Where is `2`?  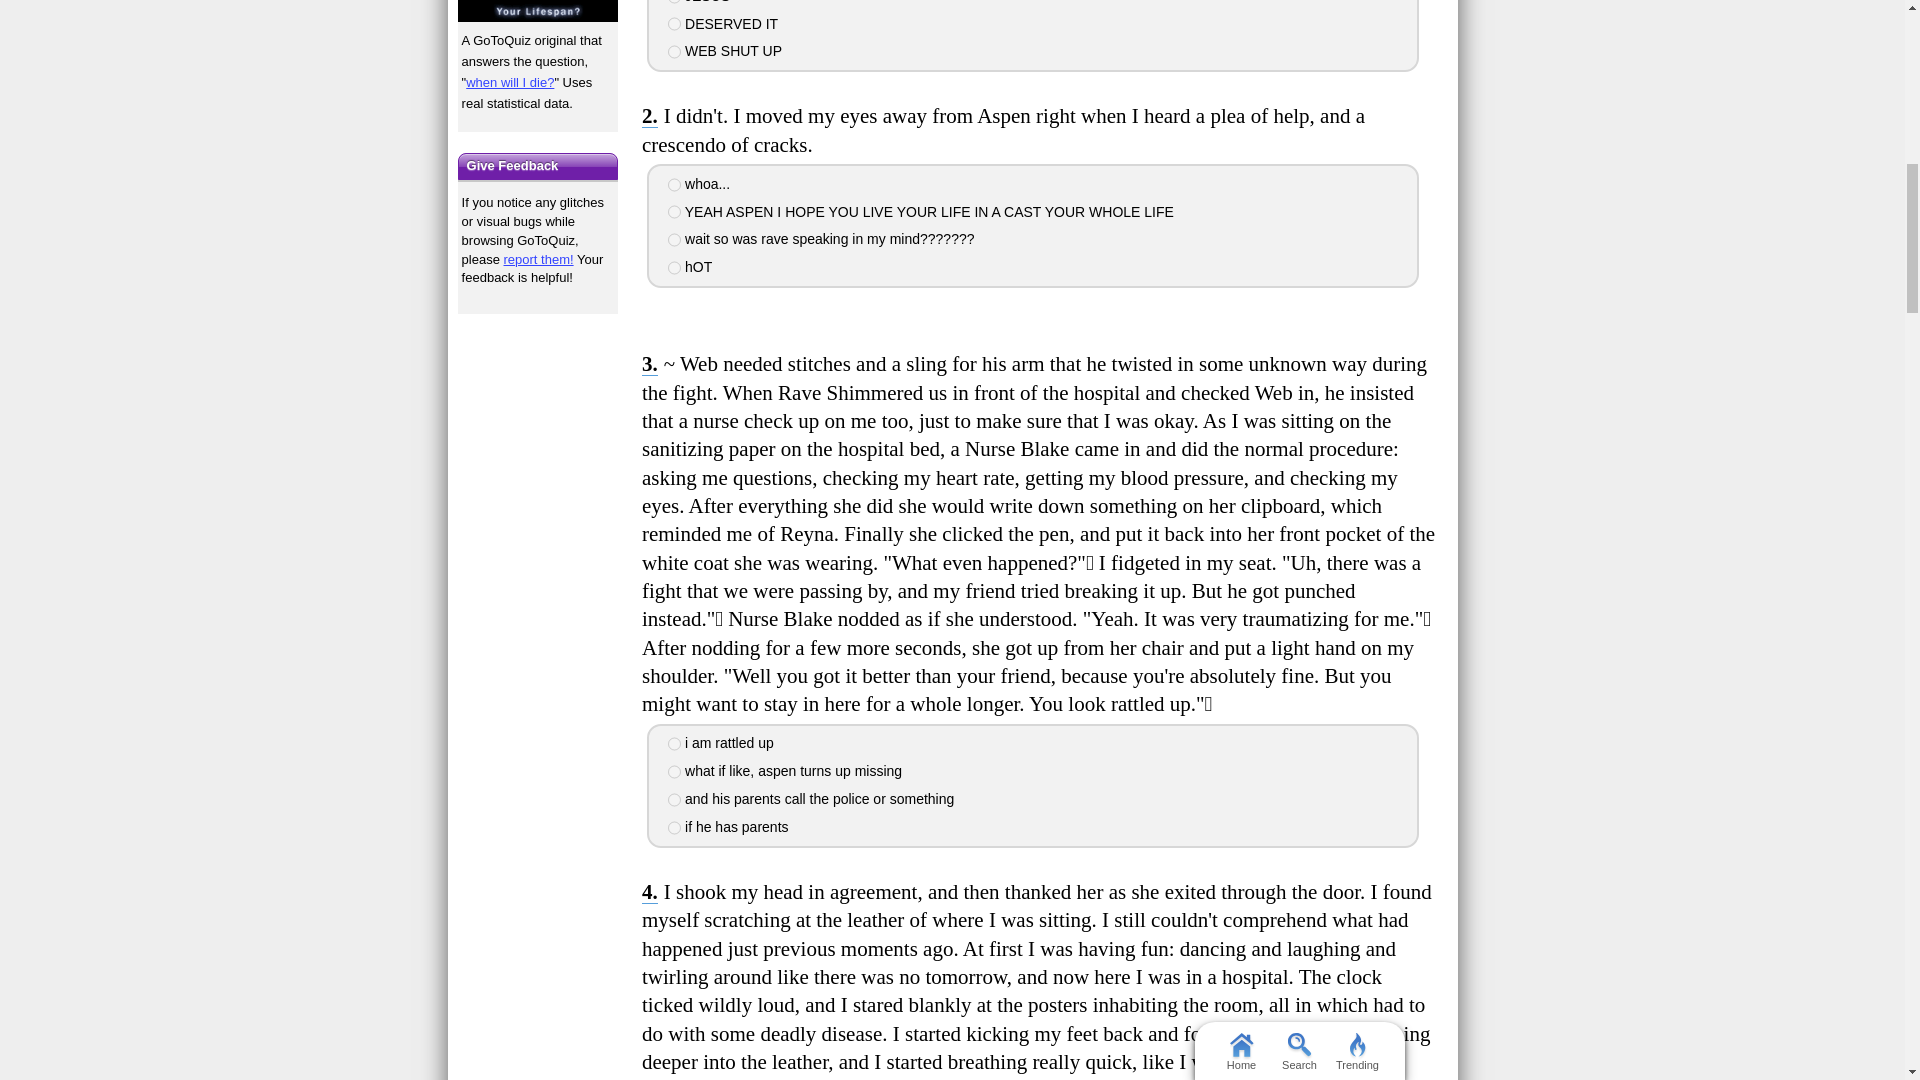 2 is located at coordinates (674, 771).